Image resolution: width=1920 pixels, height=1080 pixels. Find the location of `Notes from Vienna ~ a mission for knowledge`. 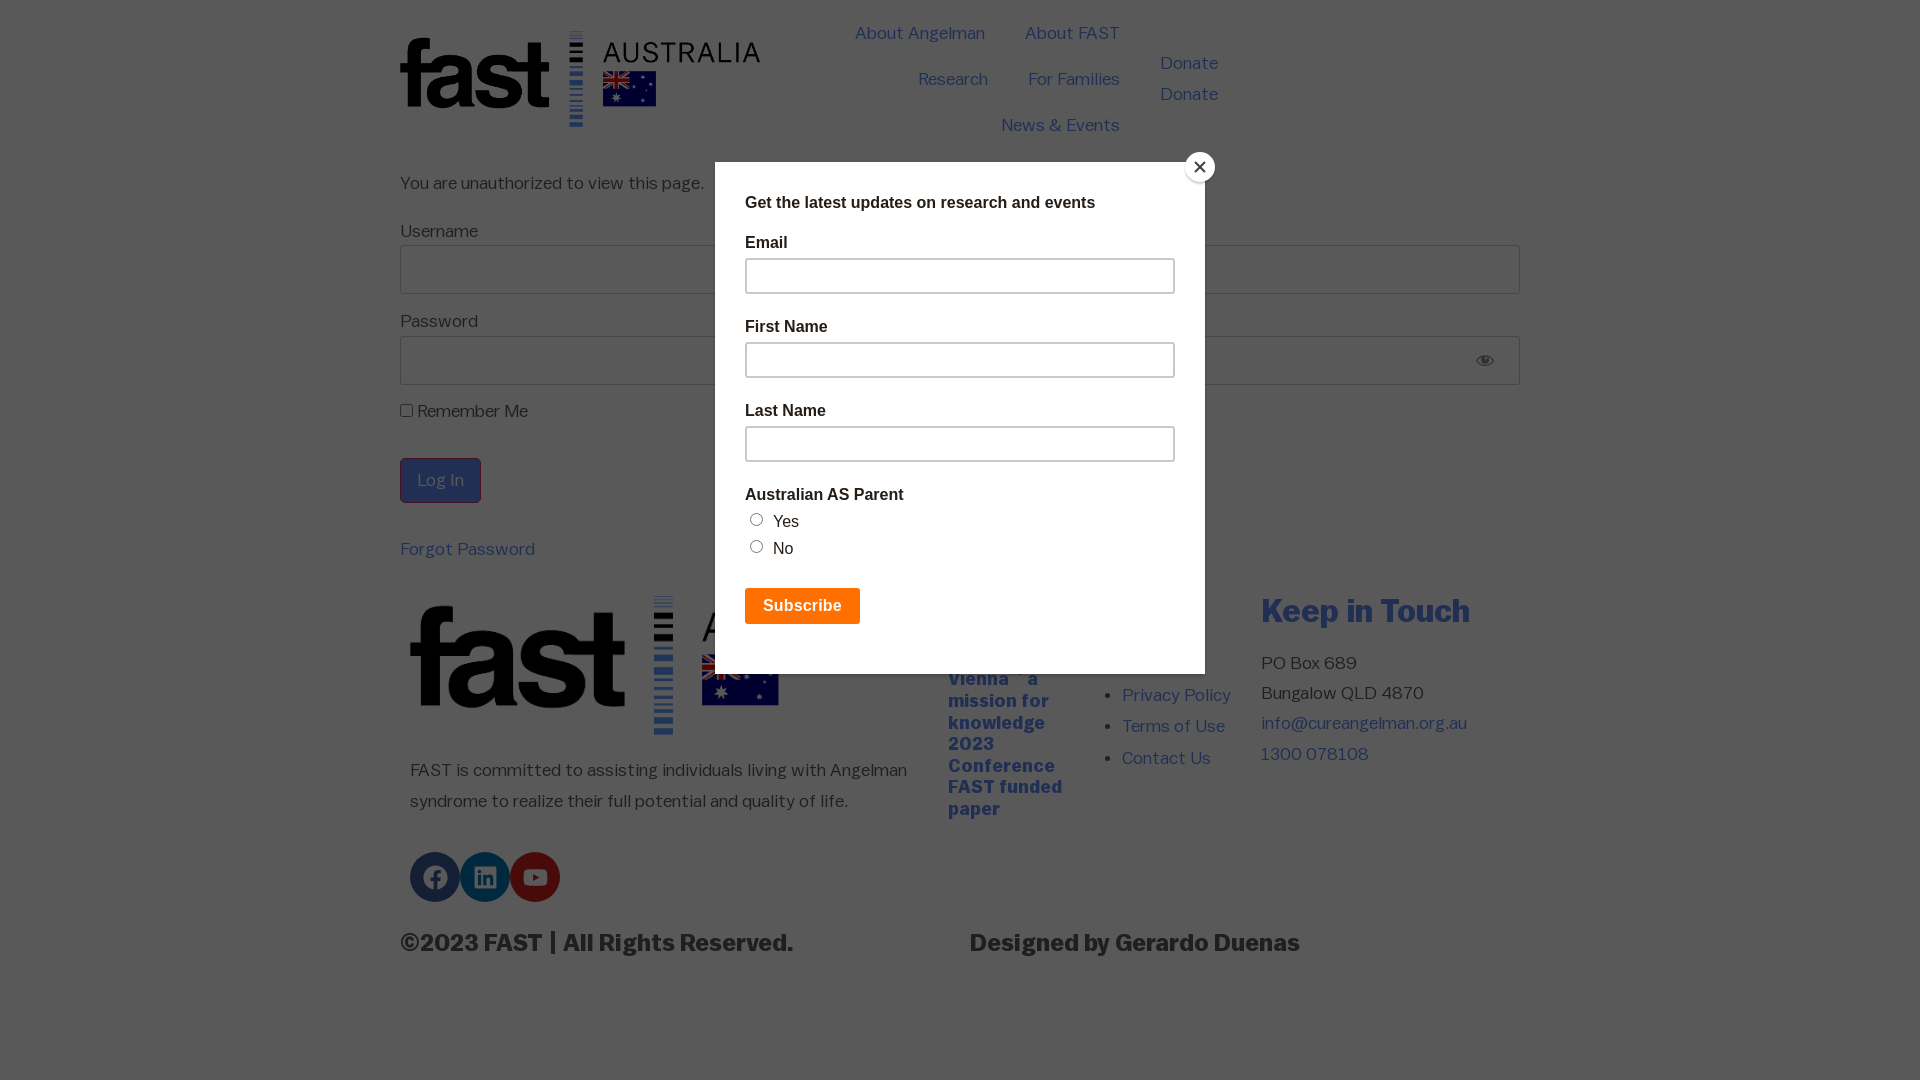

Notes from Vienna ~ a mission for knowledge is located at coordinates (1000, 690).